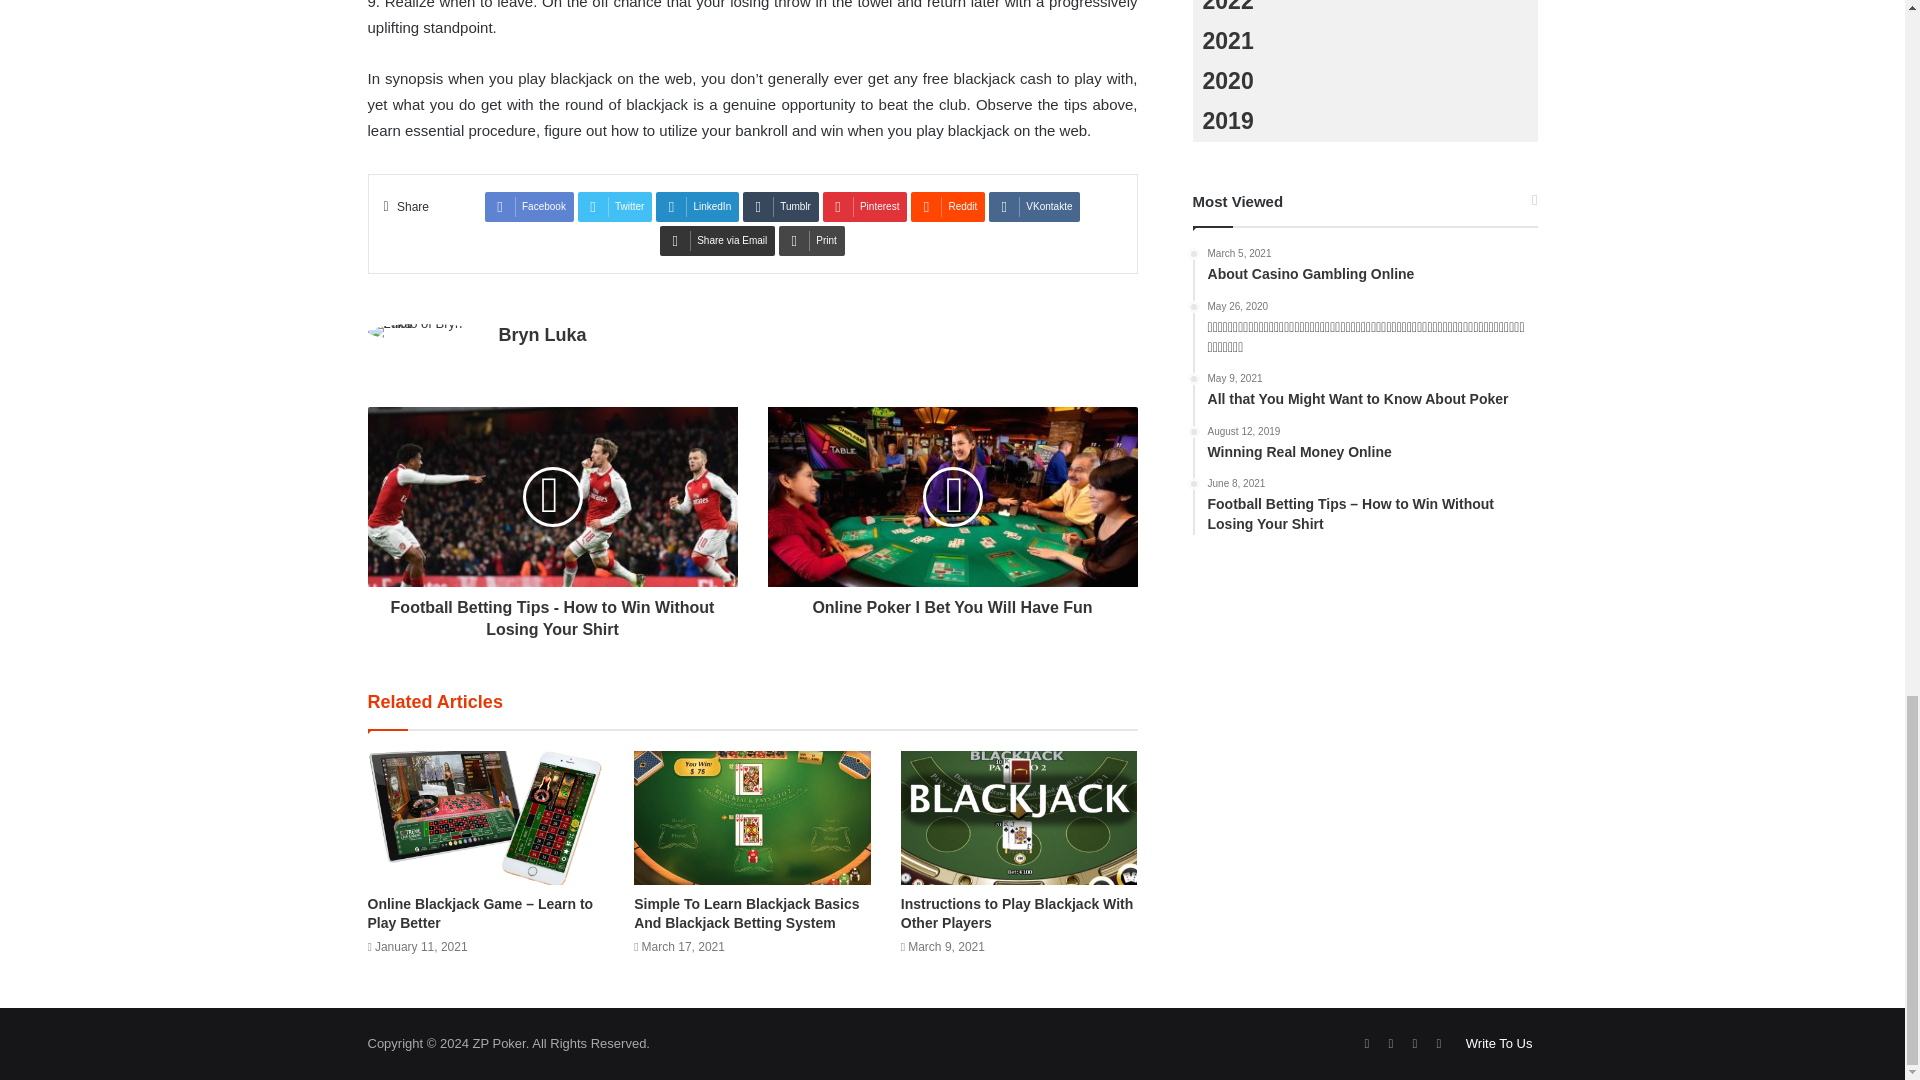 Image resolution: width=1920 pixels, height=1080 pixels. I want to click on VKontakte, so click(1034, 207).